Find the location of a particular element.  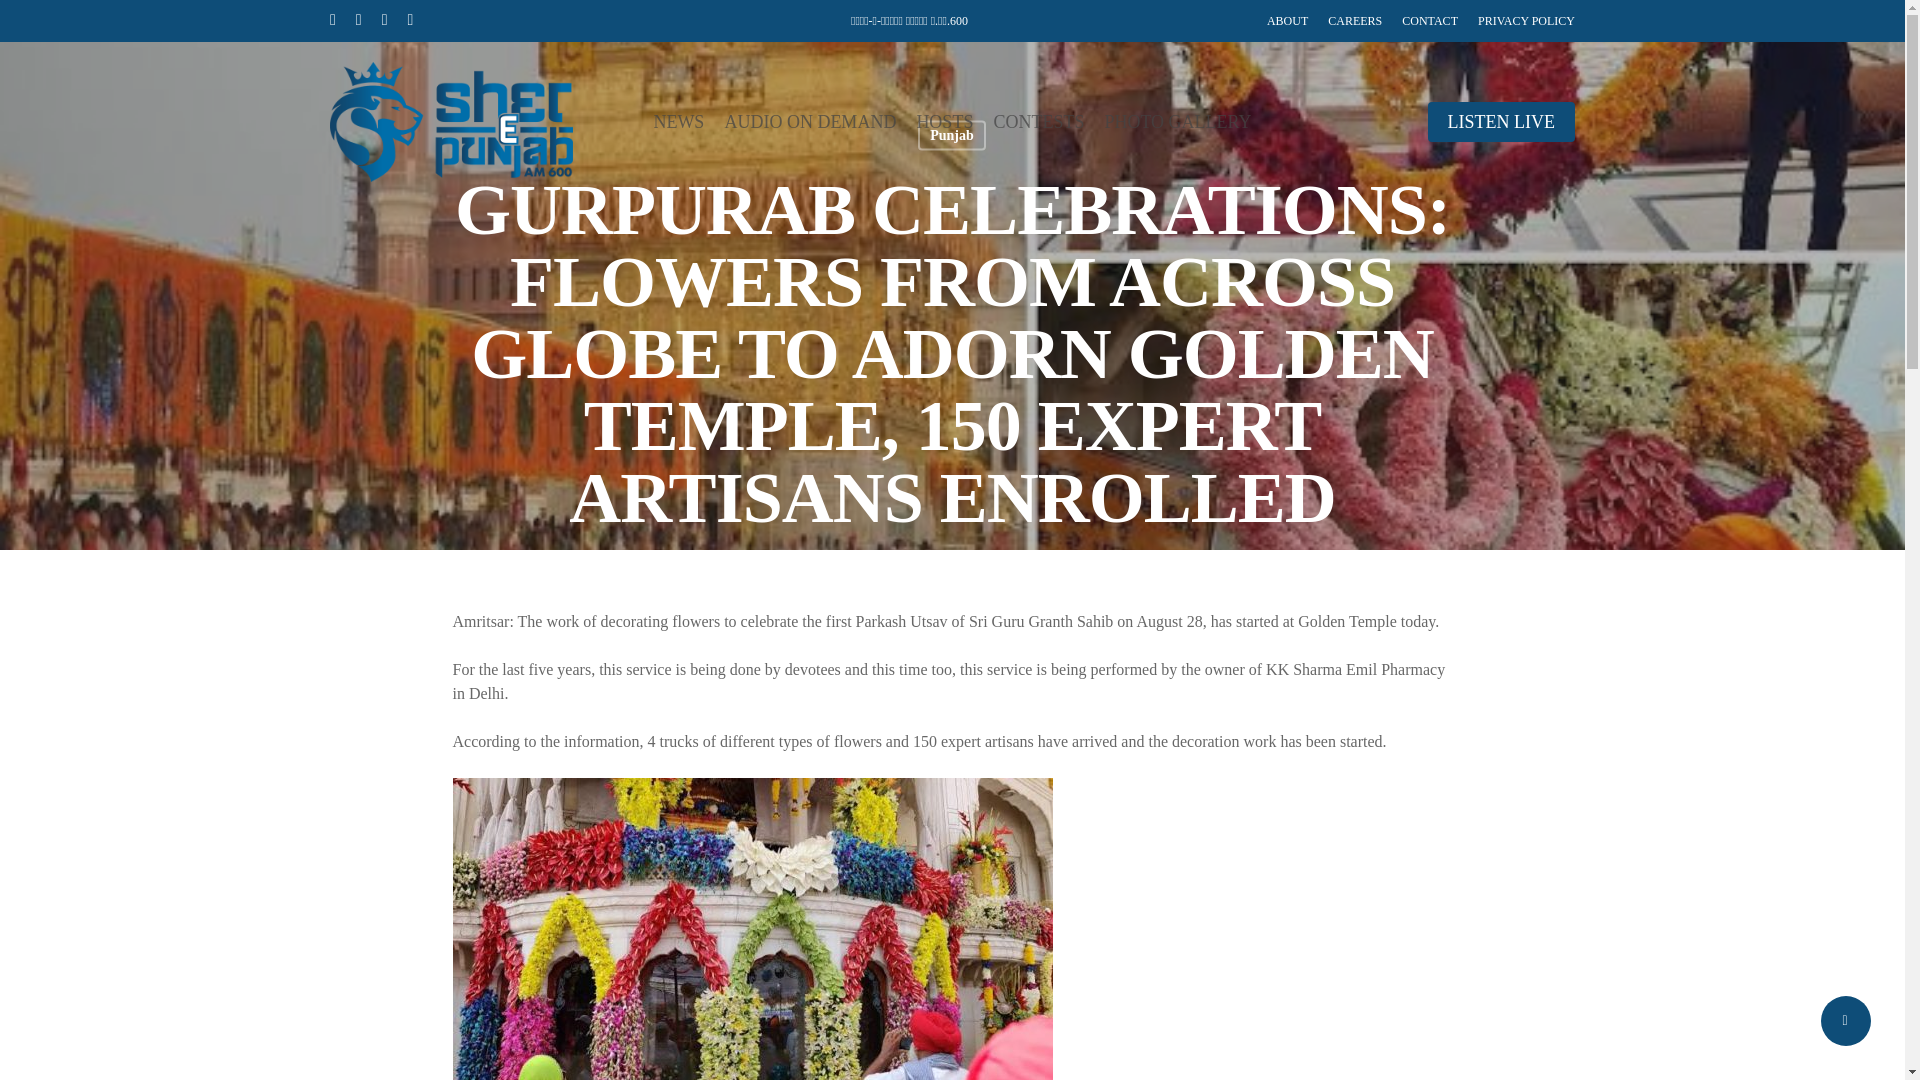

Punjab is located at coordinates (952, 134).